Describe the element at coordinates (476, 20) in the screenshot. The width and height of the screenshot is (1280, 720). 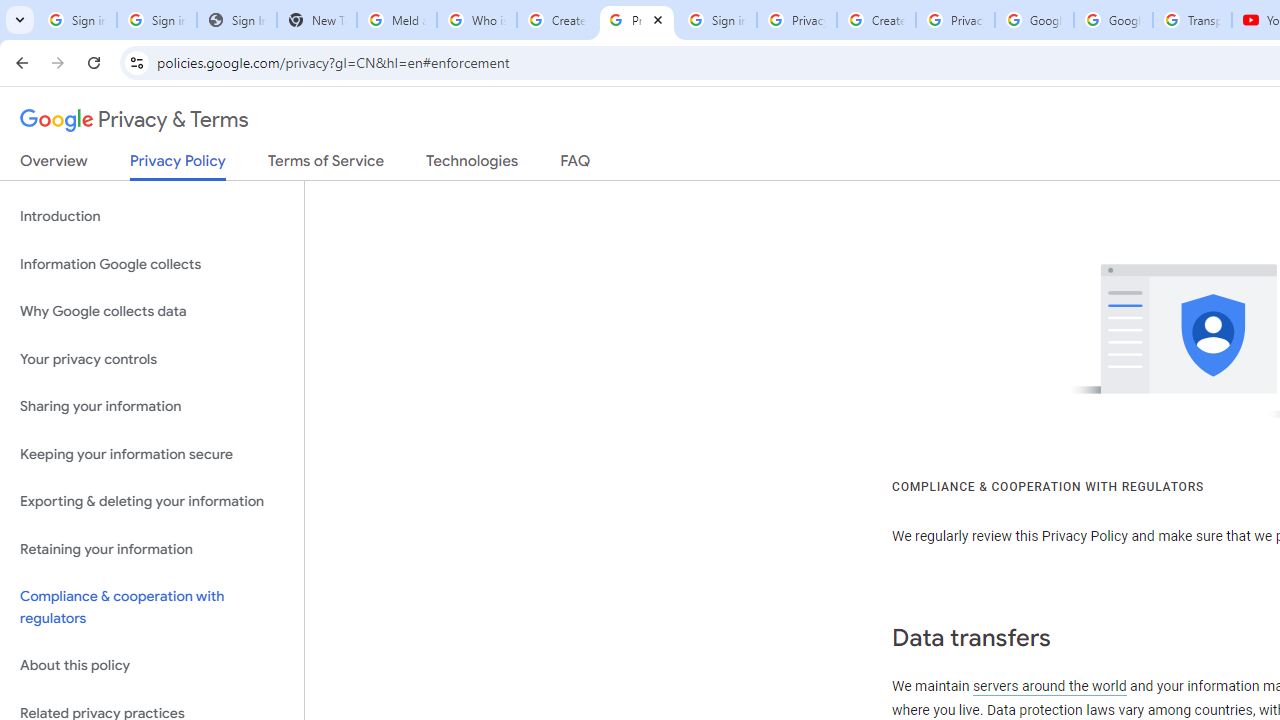
I see `Who is my administrator? - Google Account Help` at that location.